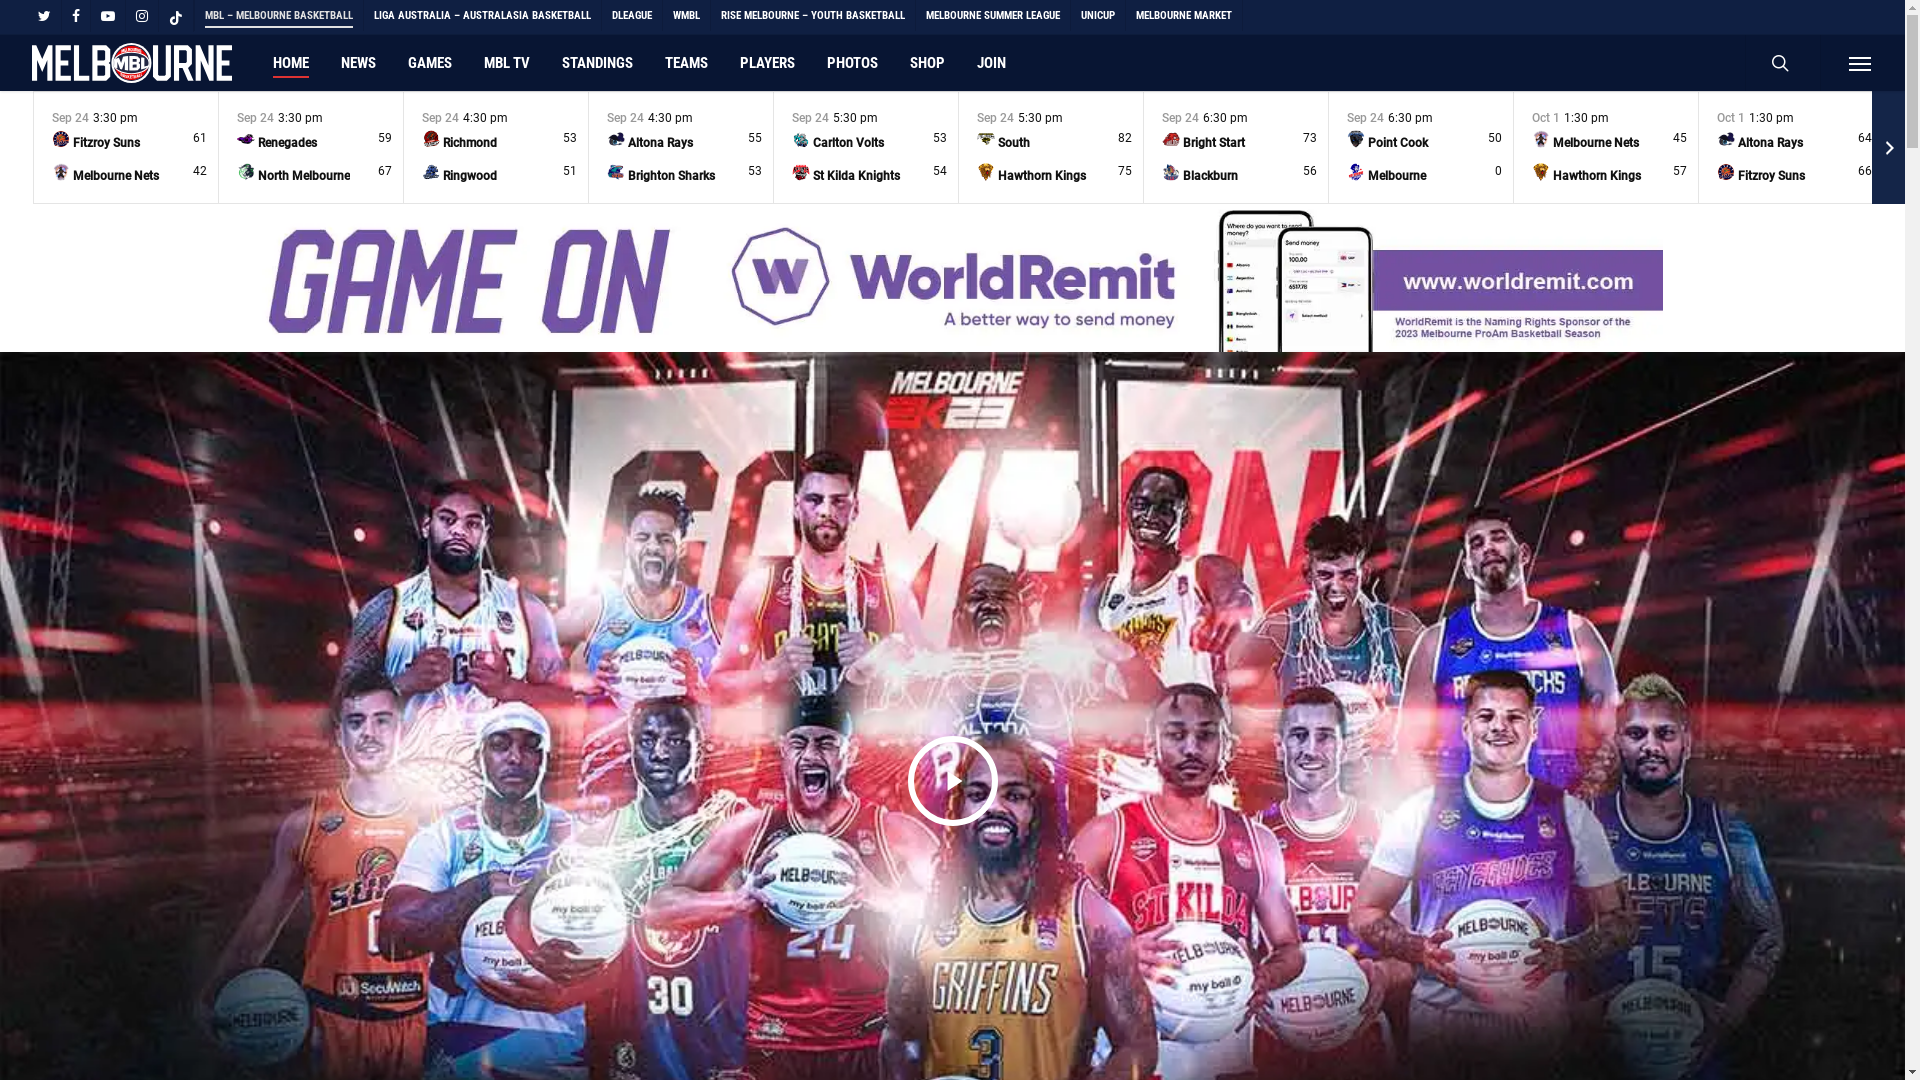 The height and width of the screenshot is (1080, 1920). Describe the element at coordinates (44, 16) in the screenshot. I see `TWITTER` at that location.